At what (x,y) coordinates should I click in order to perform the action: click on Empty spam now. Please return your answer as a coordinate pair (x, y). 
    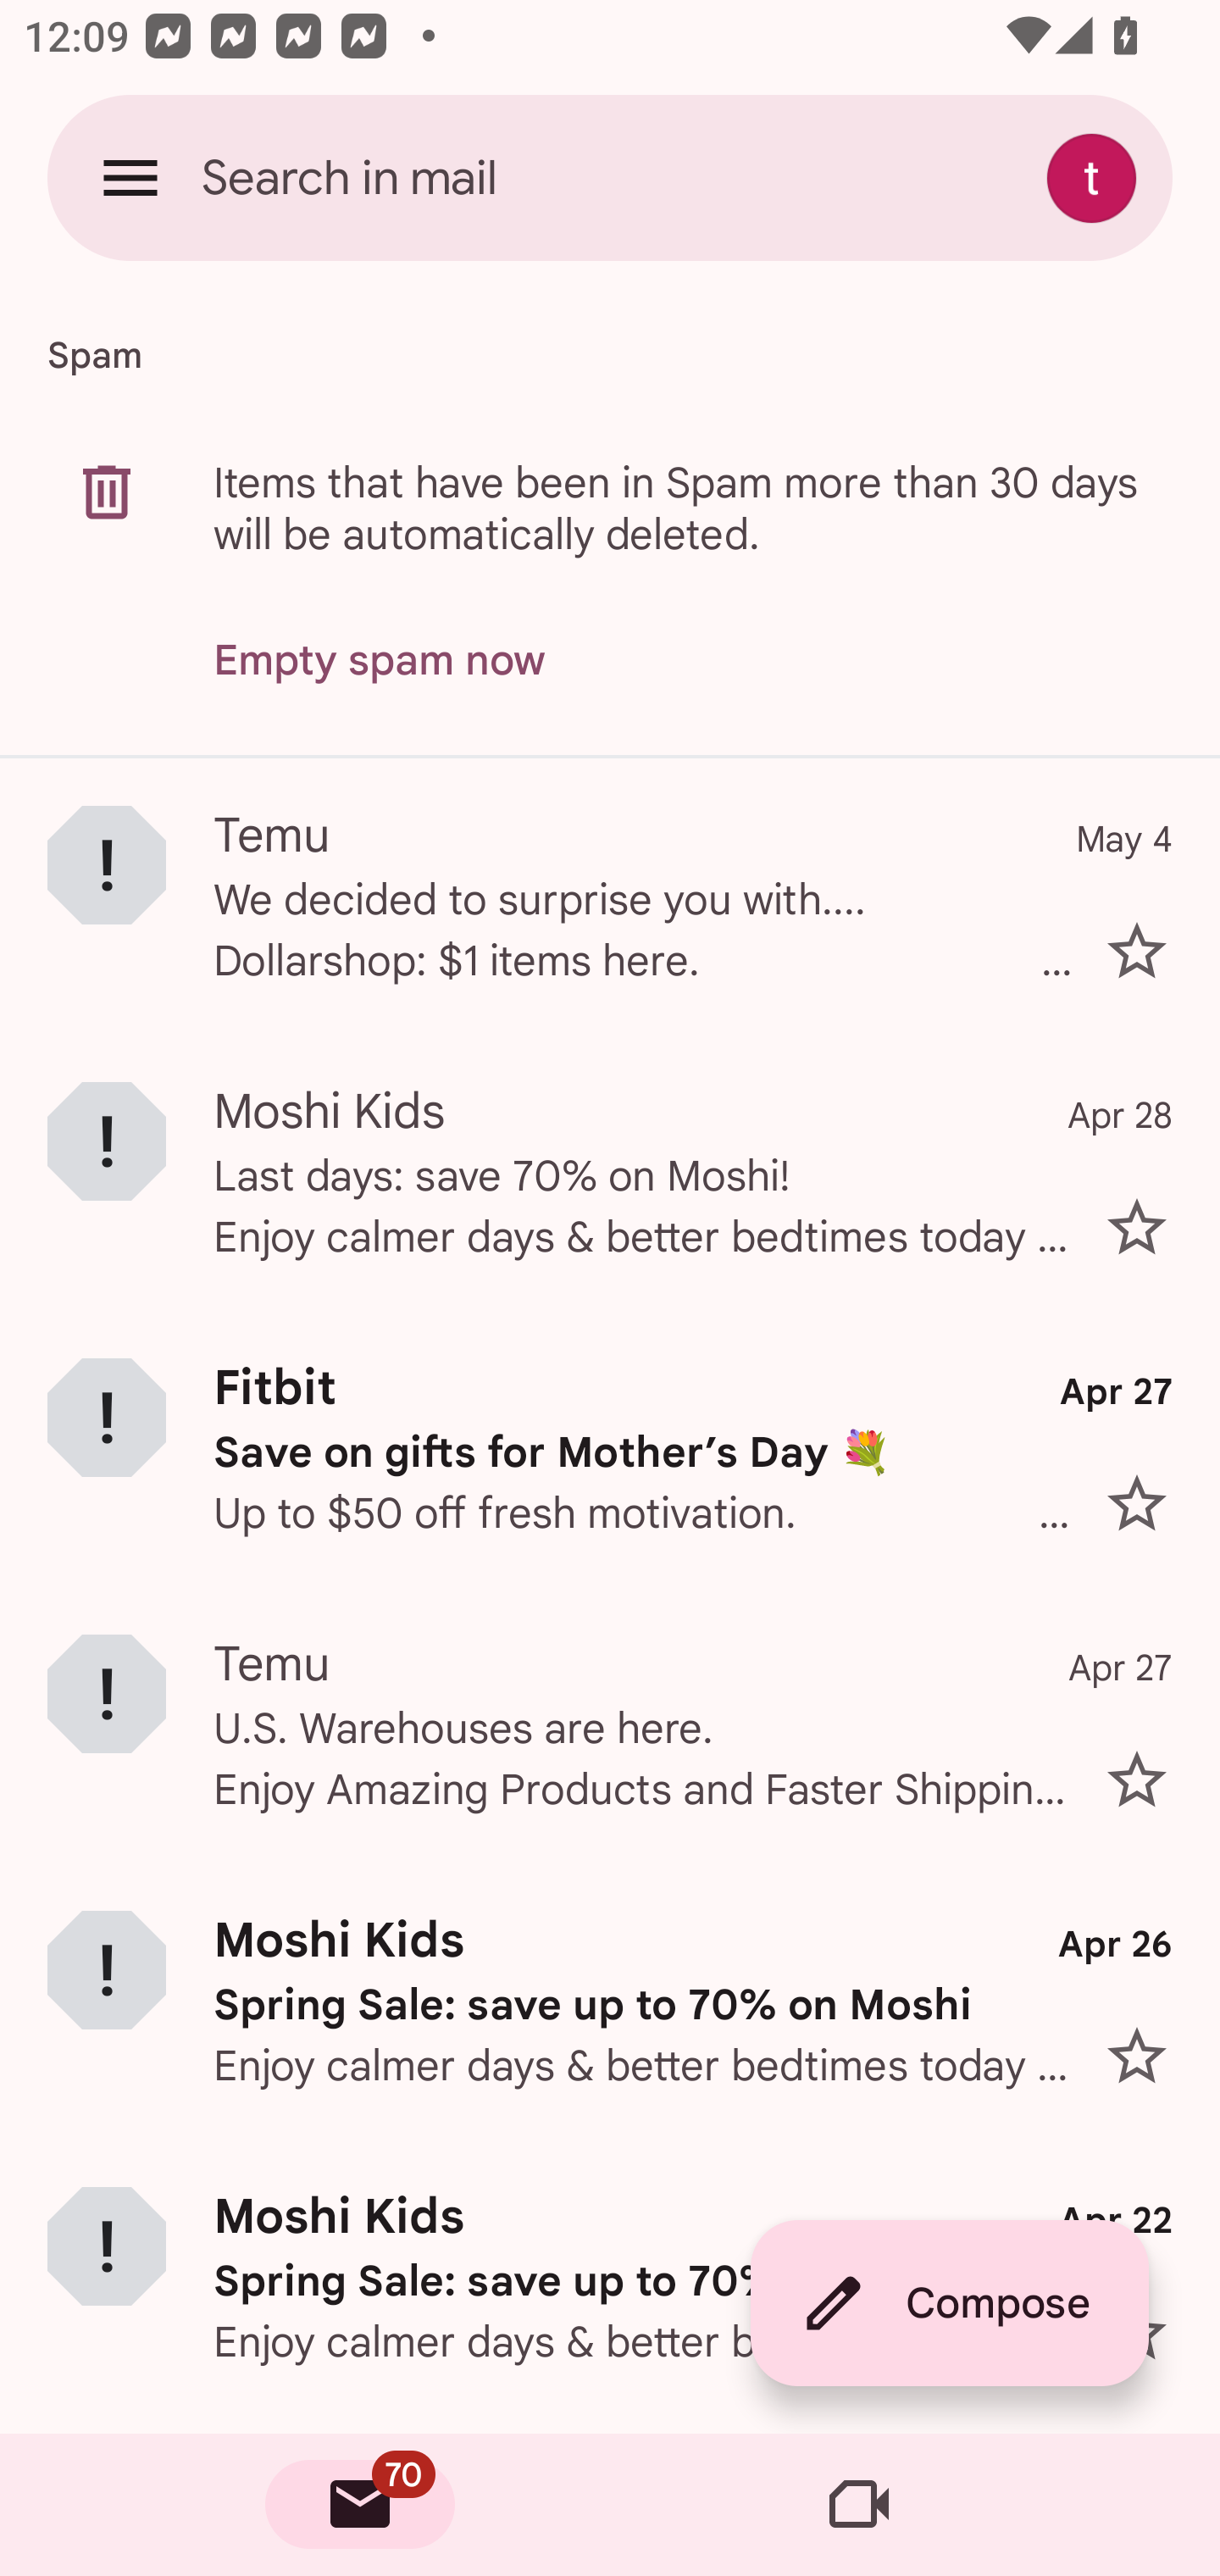
    Looking at the image, I should click on (380, 661).